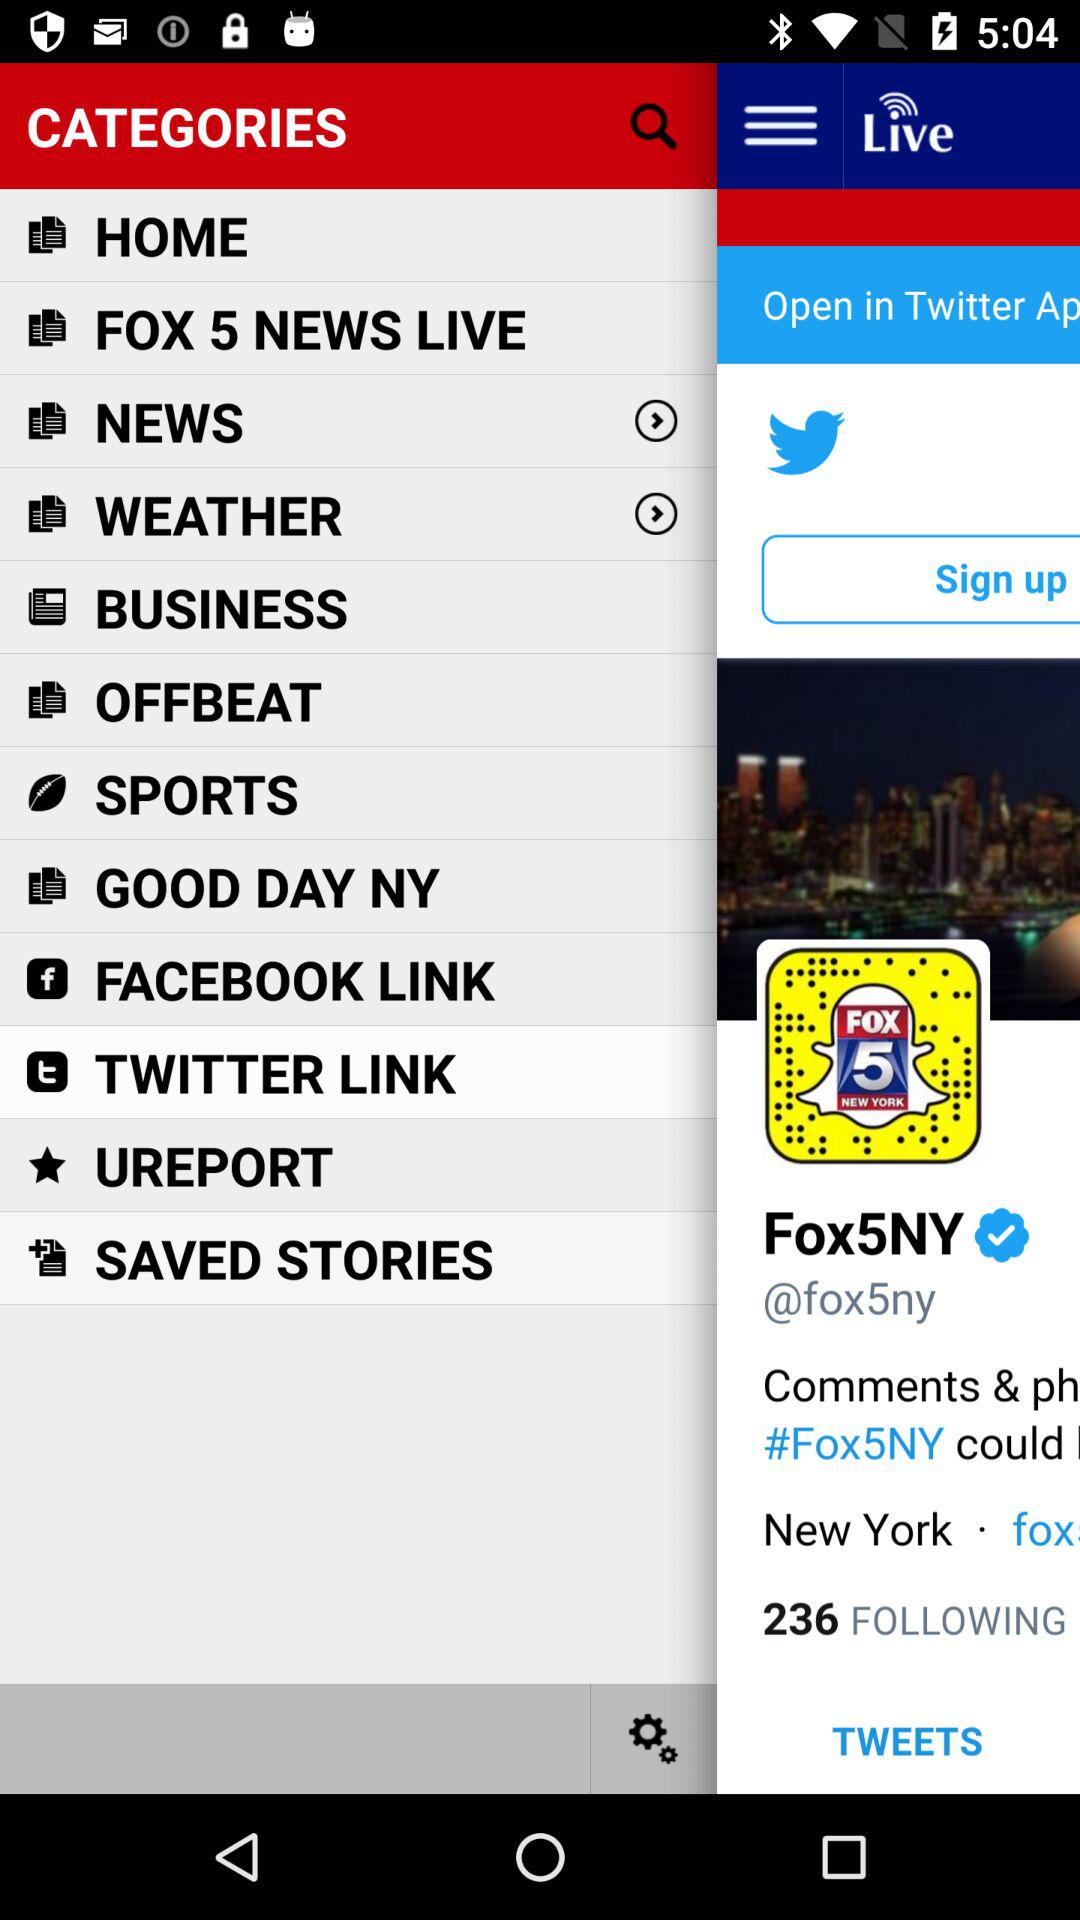  I want to click on turn on business, so click(221, 606).